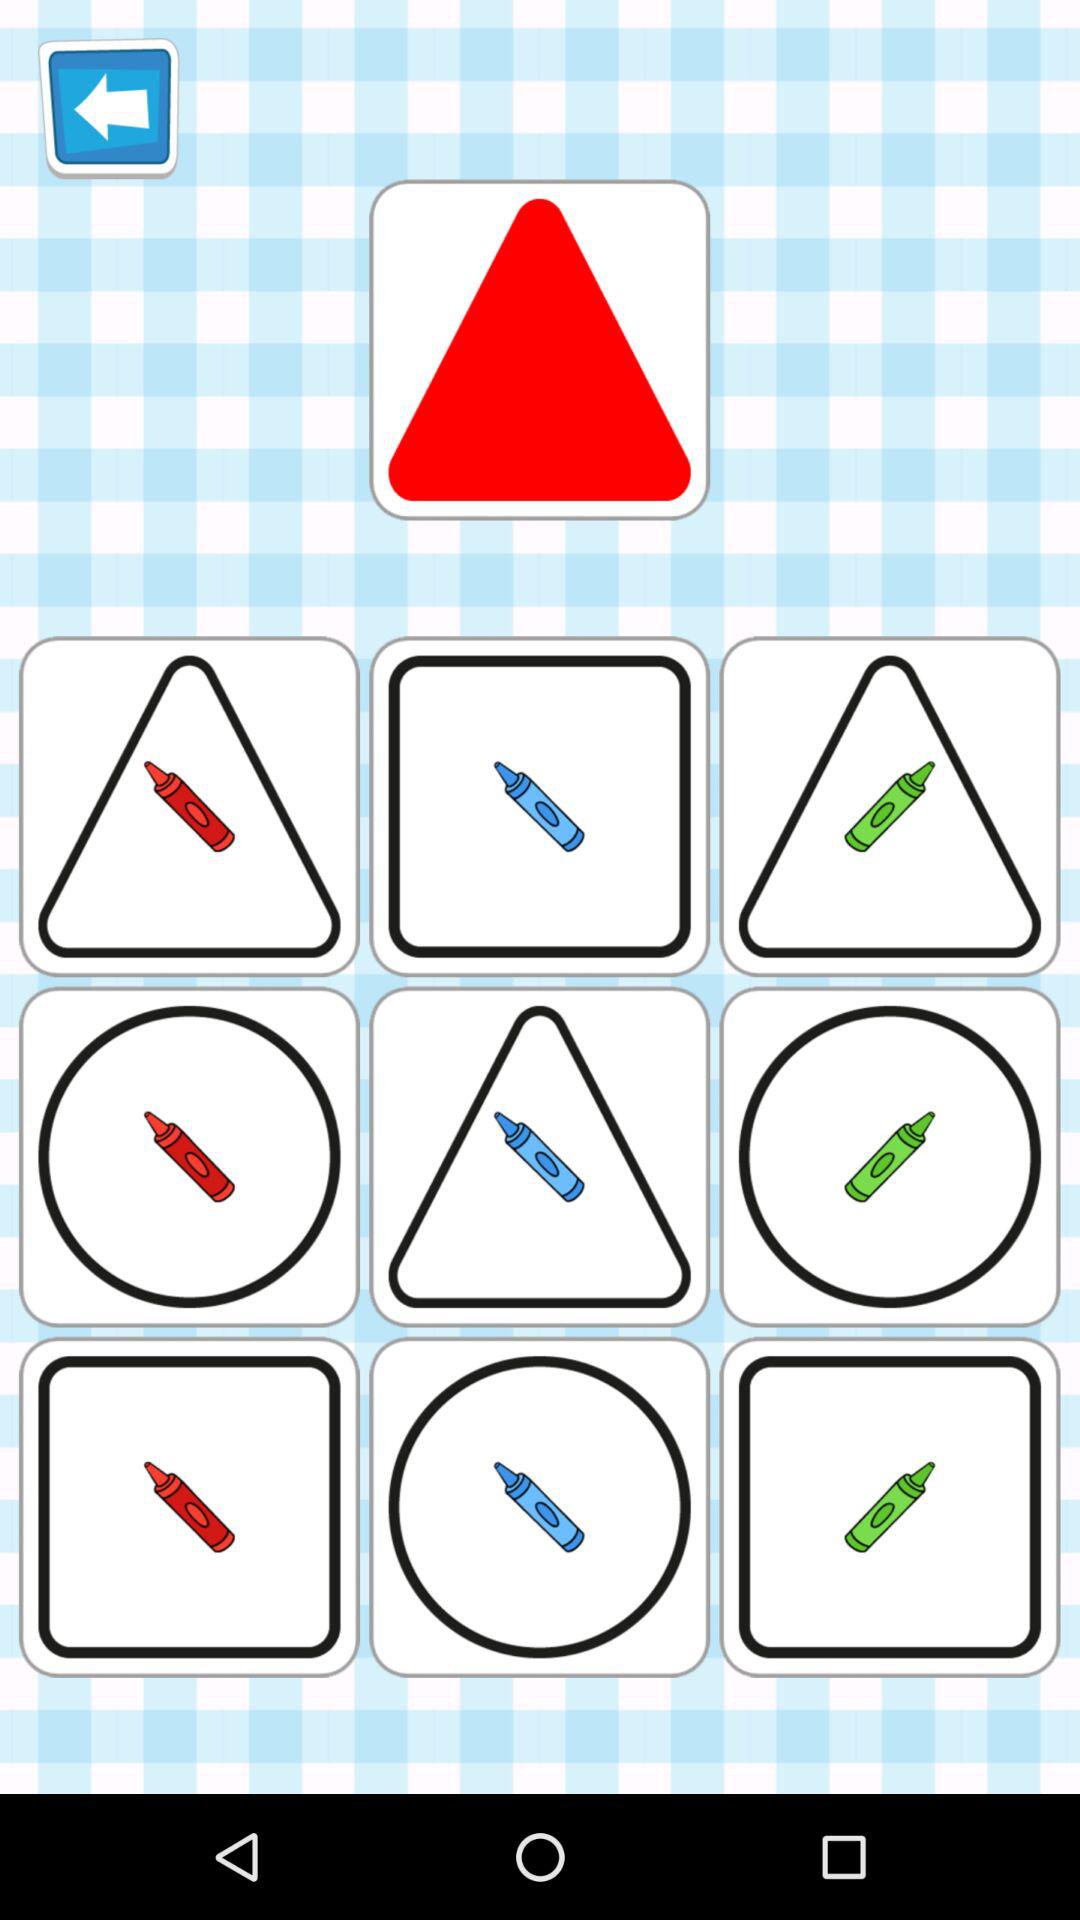 Image resolution: width=1080 pixels, height=1920 pixels. What do you see at coordinates (108, 108) in the screenshot?
I see `go back` at bounding box center [108, 108].